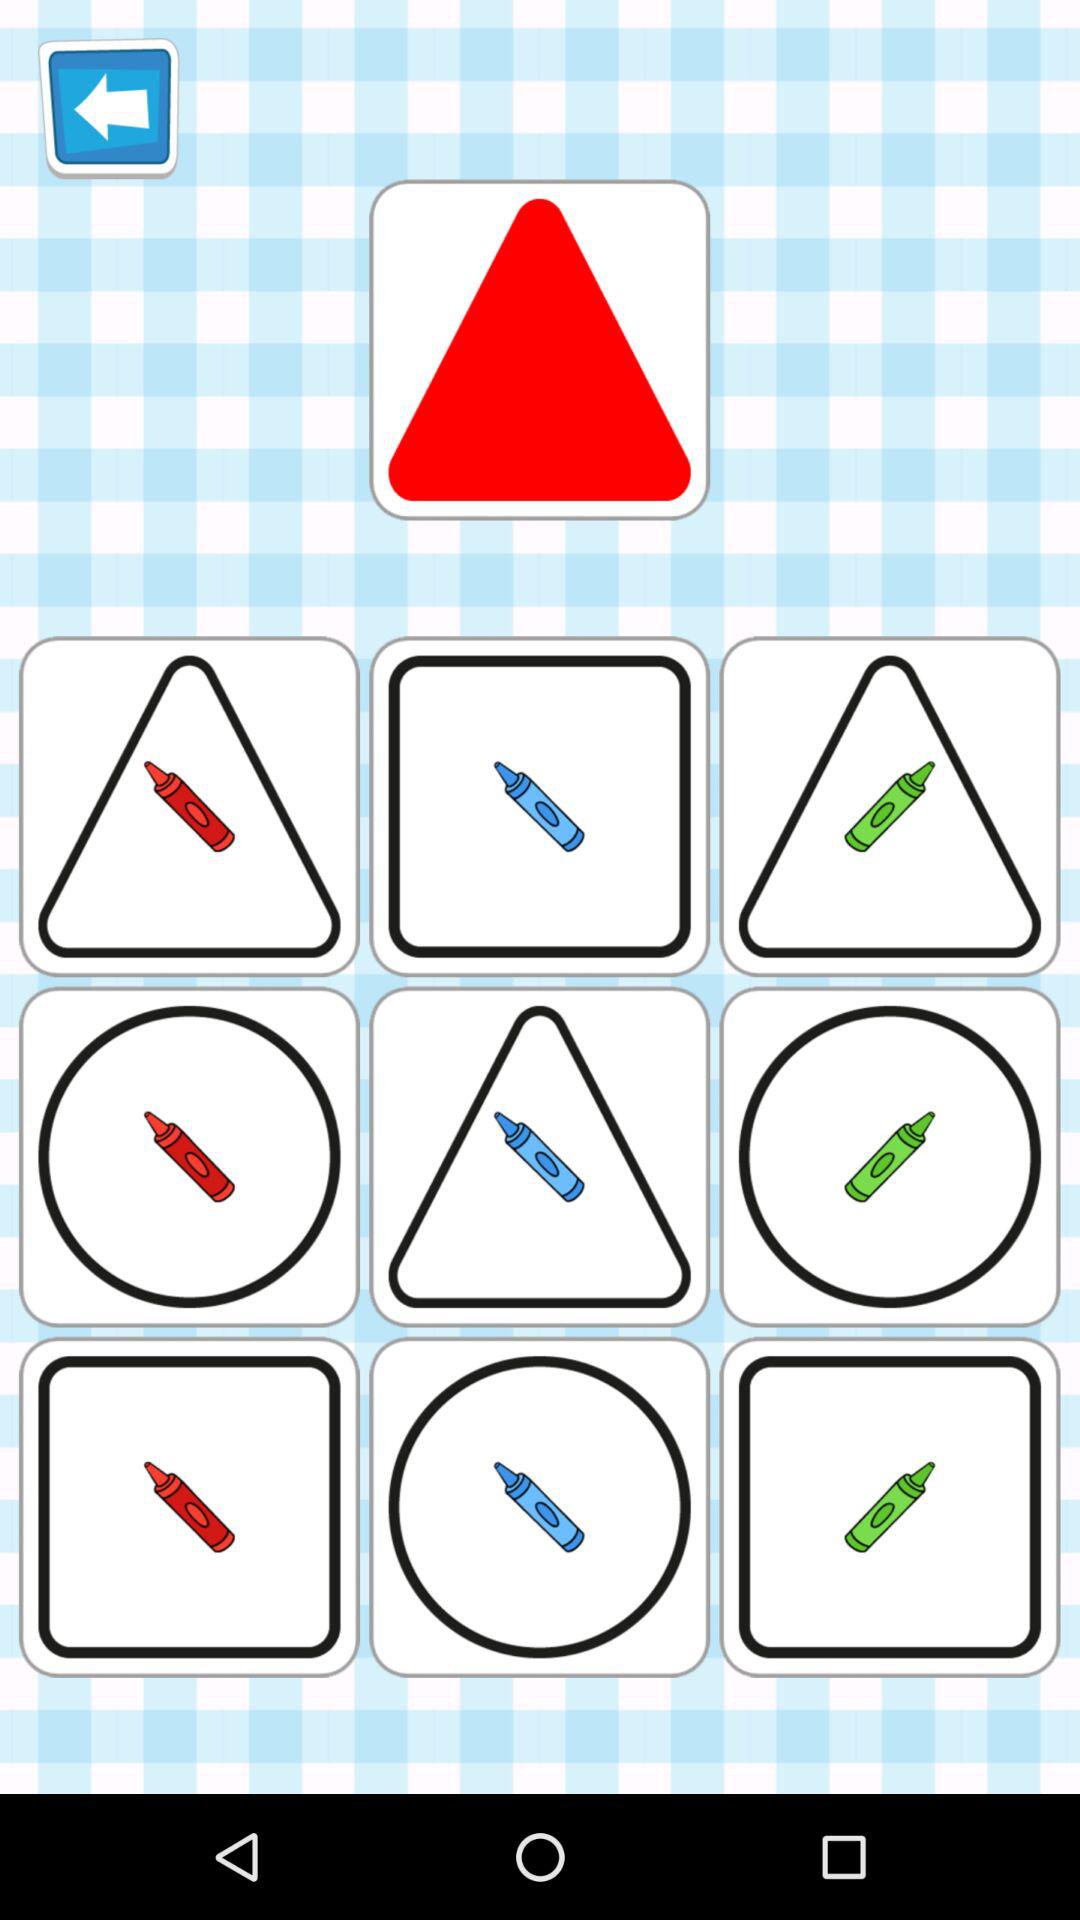 Image resolution: width=1080 pixels, height=1920 pixels. What do you see at coordinates (108, 108) in the screenshot?
I see `go back` at bounding box center [108, 108].